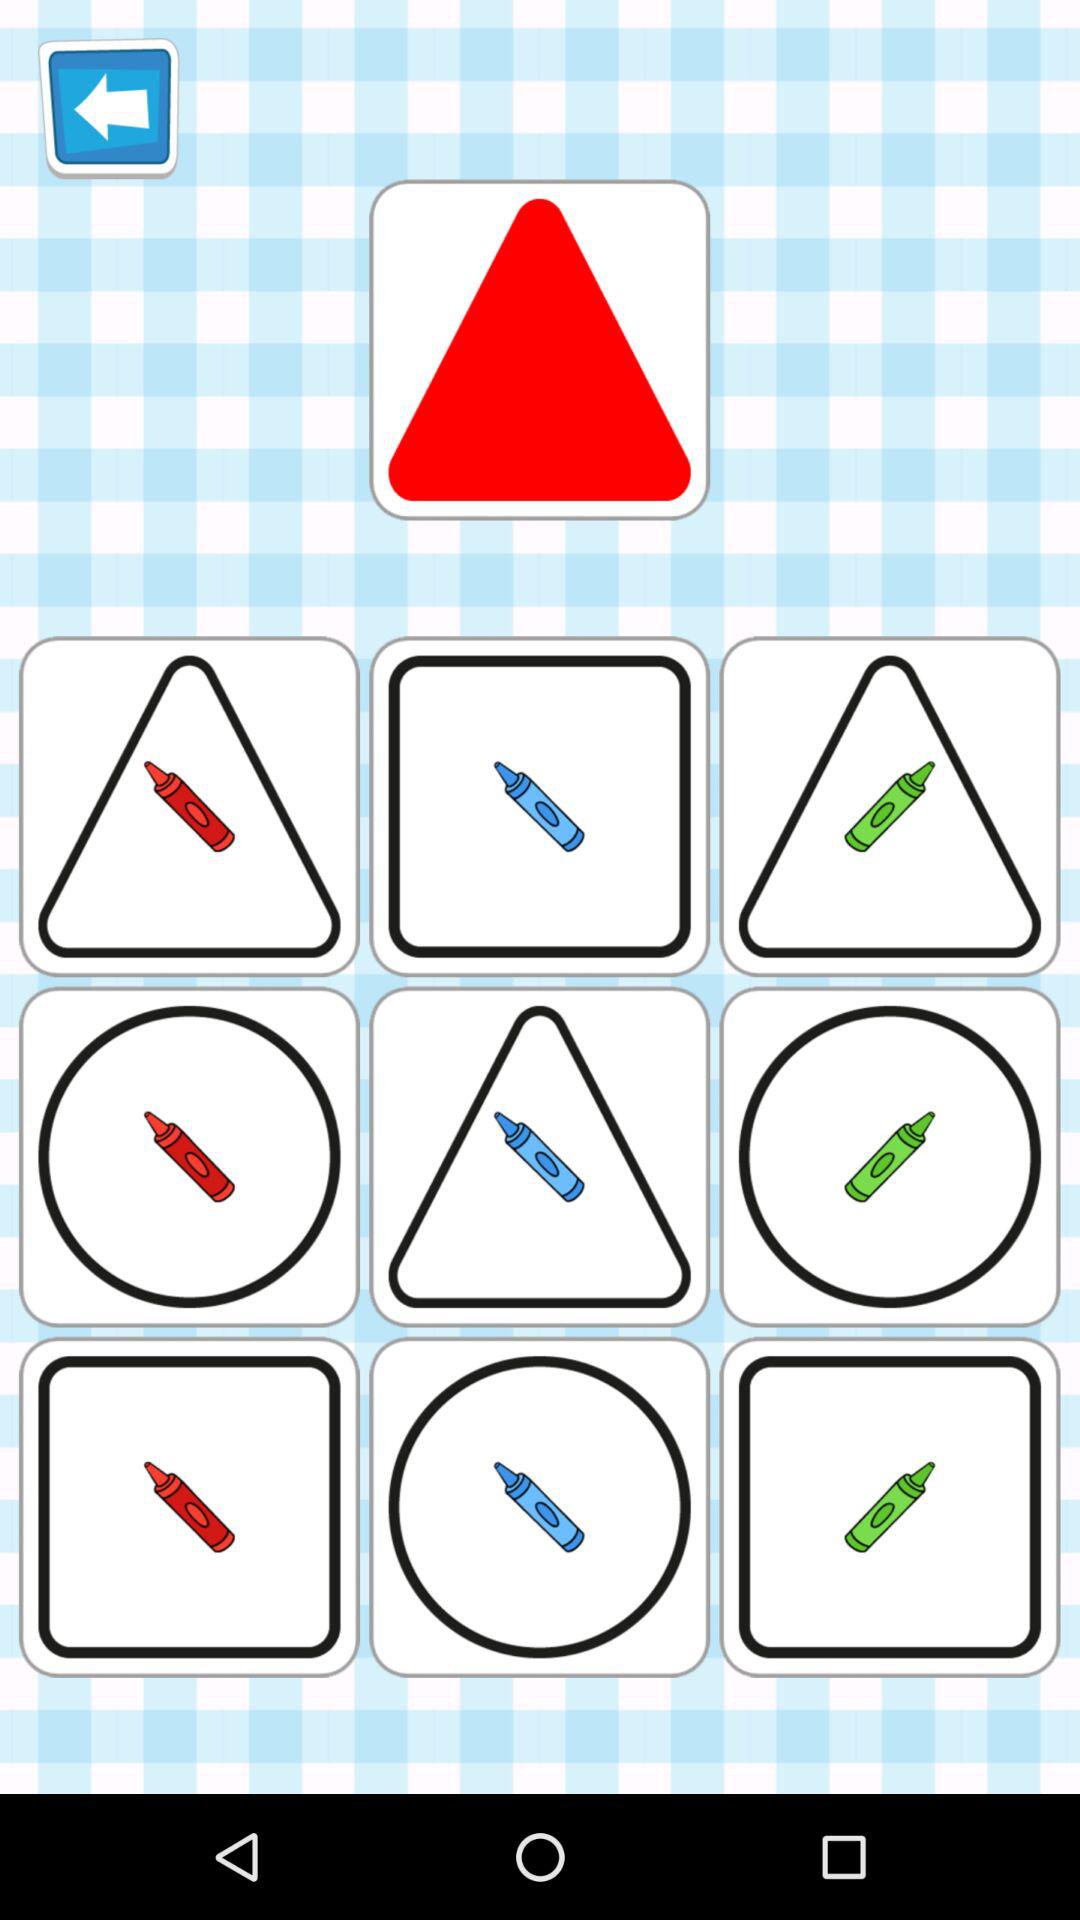 Image resolution: width=1080 pixels, height=1920 pixels. What do you see at coordinates (108, 108) in the screenshot?
I see `go back` at bounding box center [108, 108].